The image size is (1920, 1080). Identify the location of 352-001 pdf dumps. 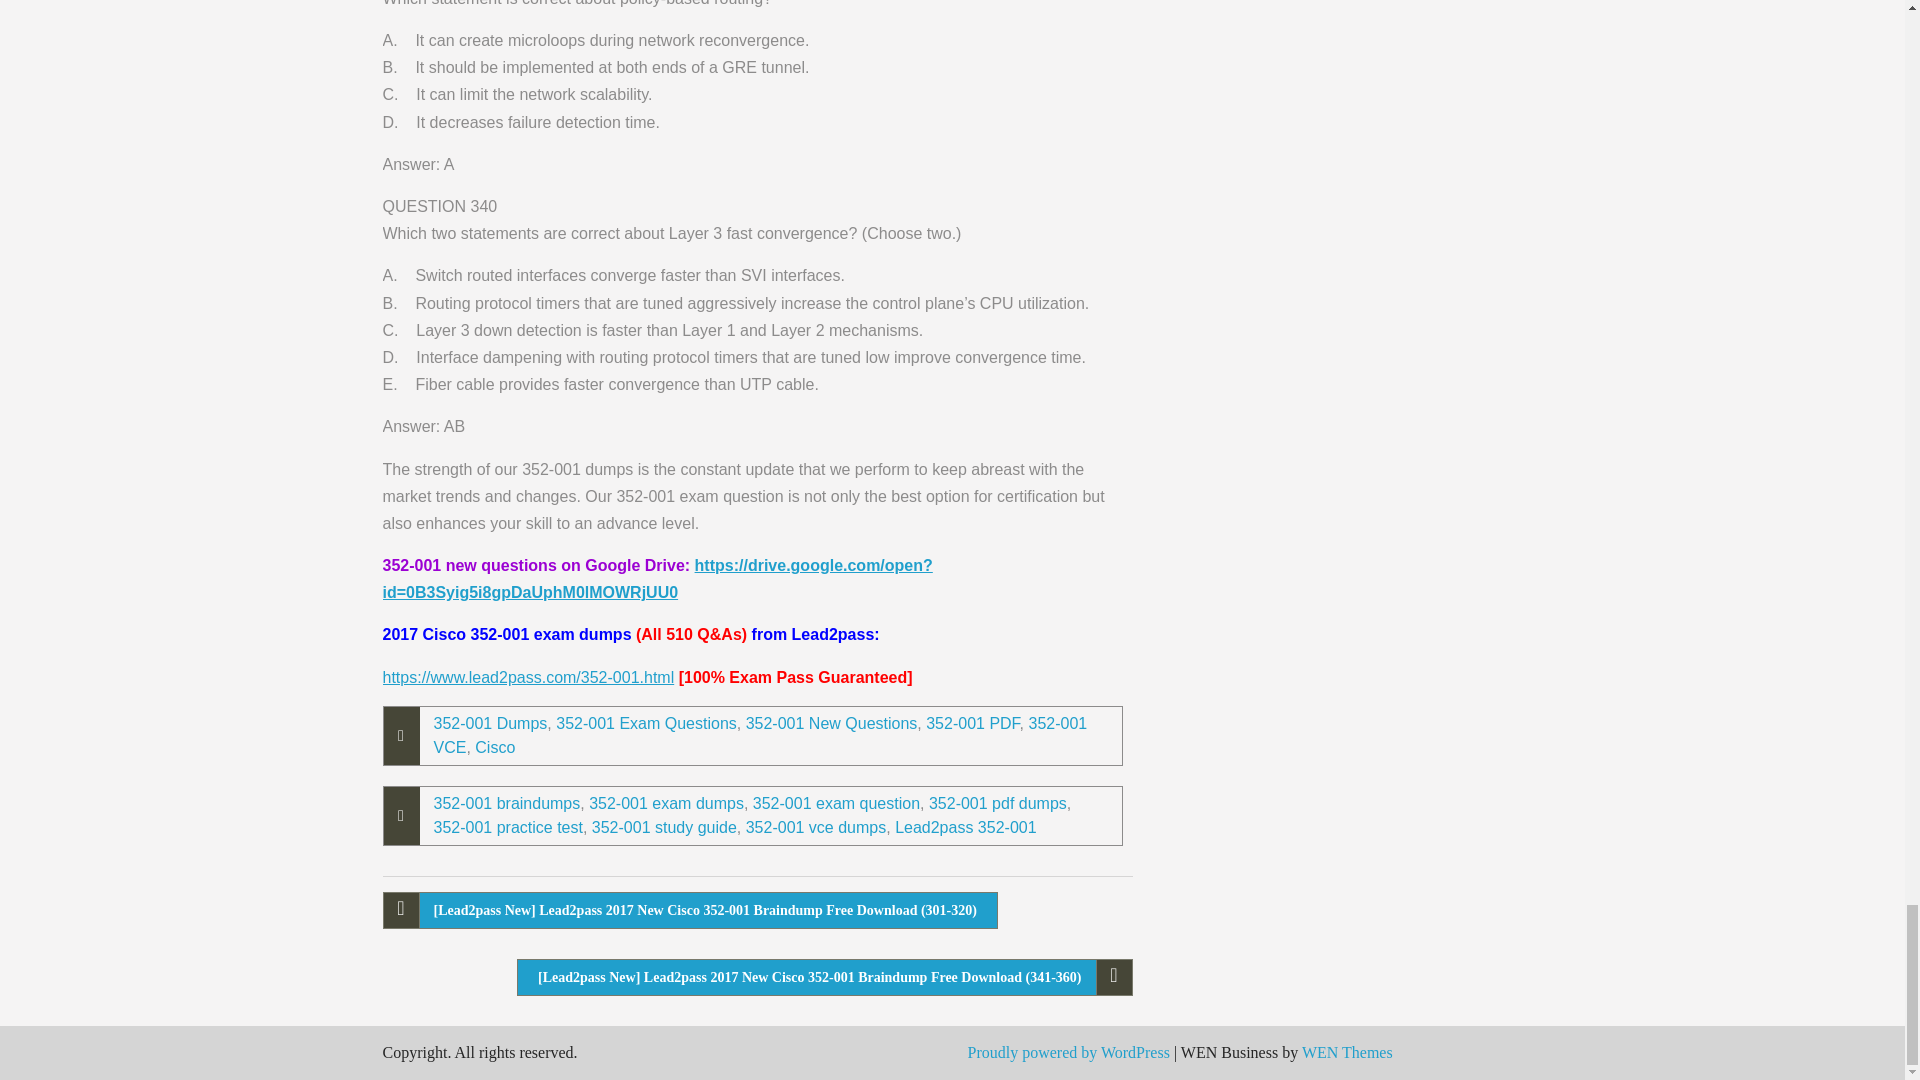
(998, 803).